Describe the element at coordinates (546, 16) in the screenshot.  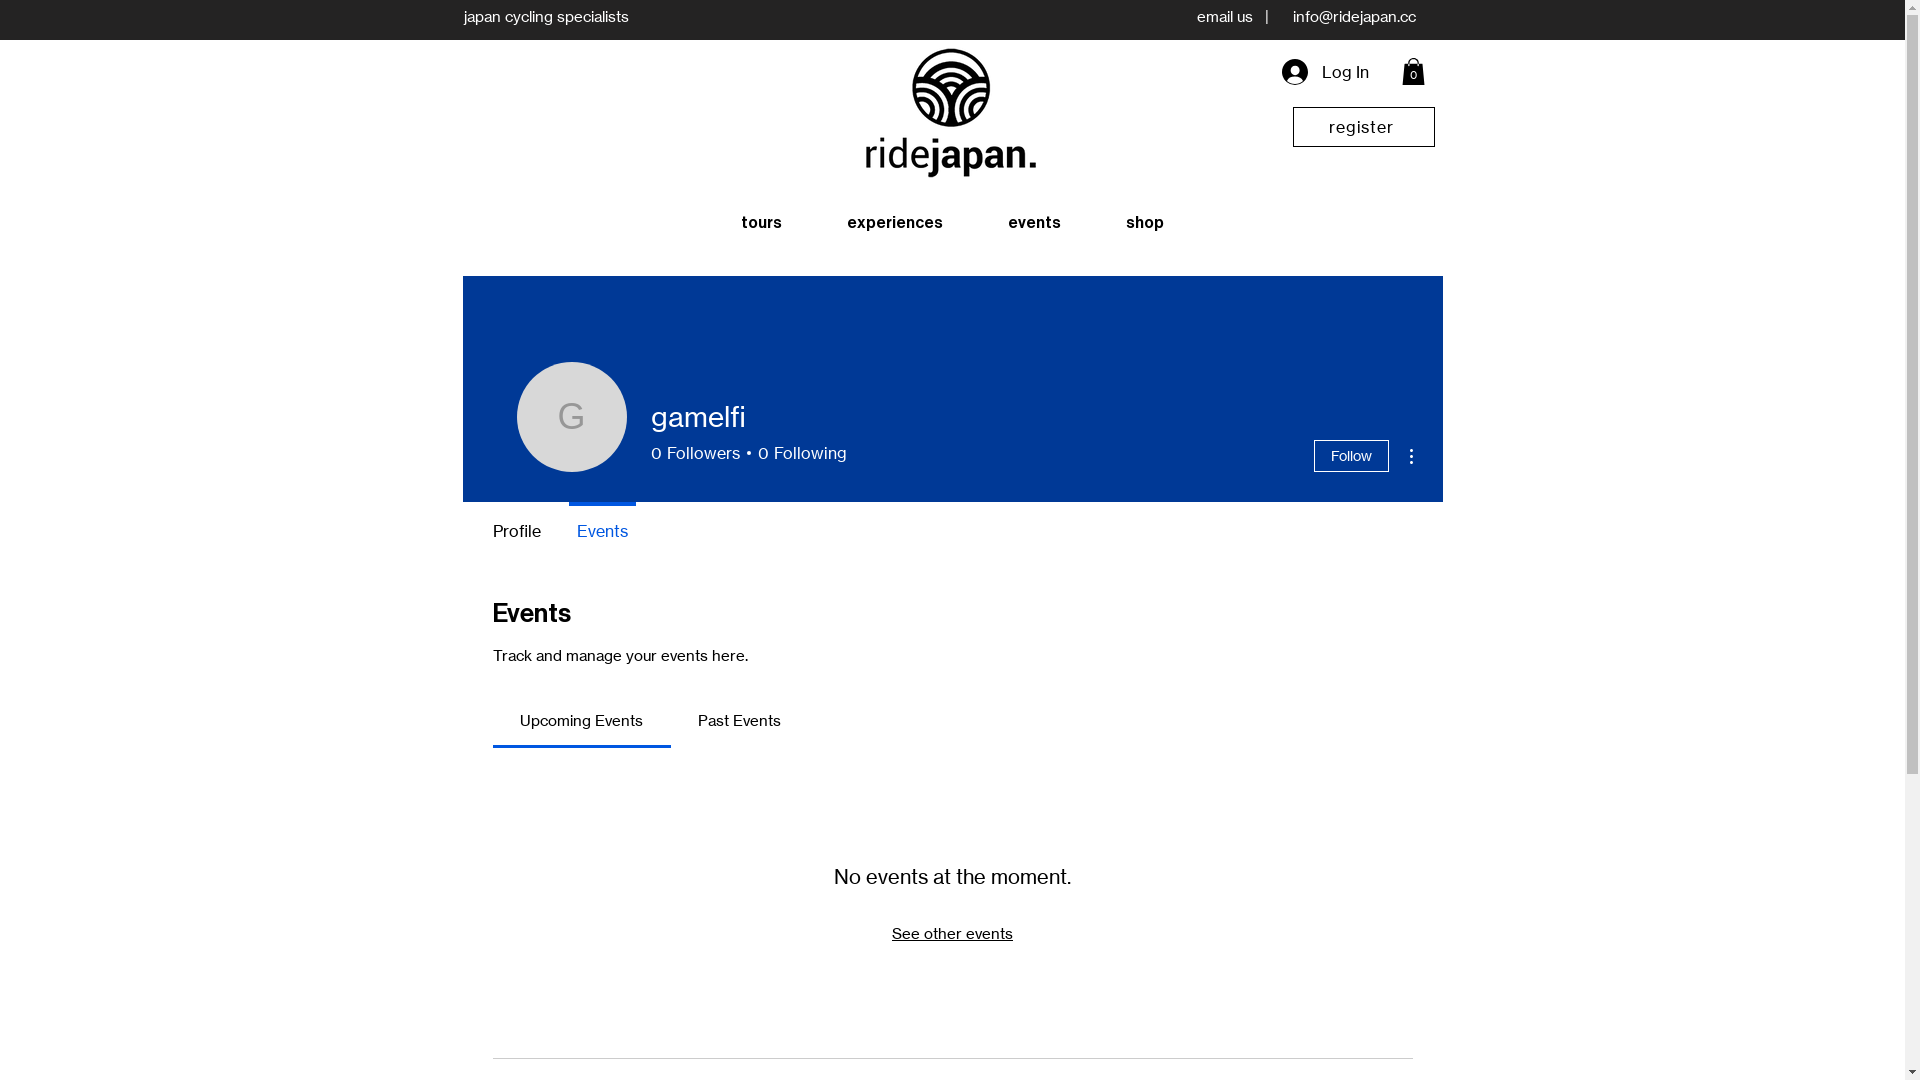
I see `japan cycling specialists` at that location.